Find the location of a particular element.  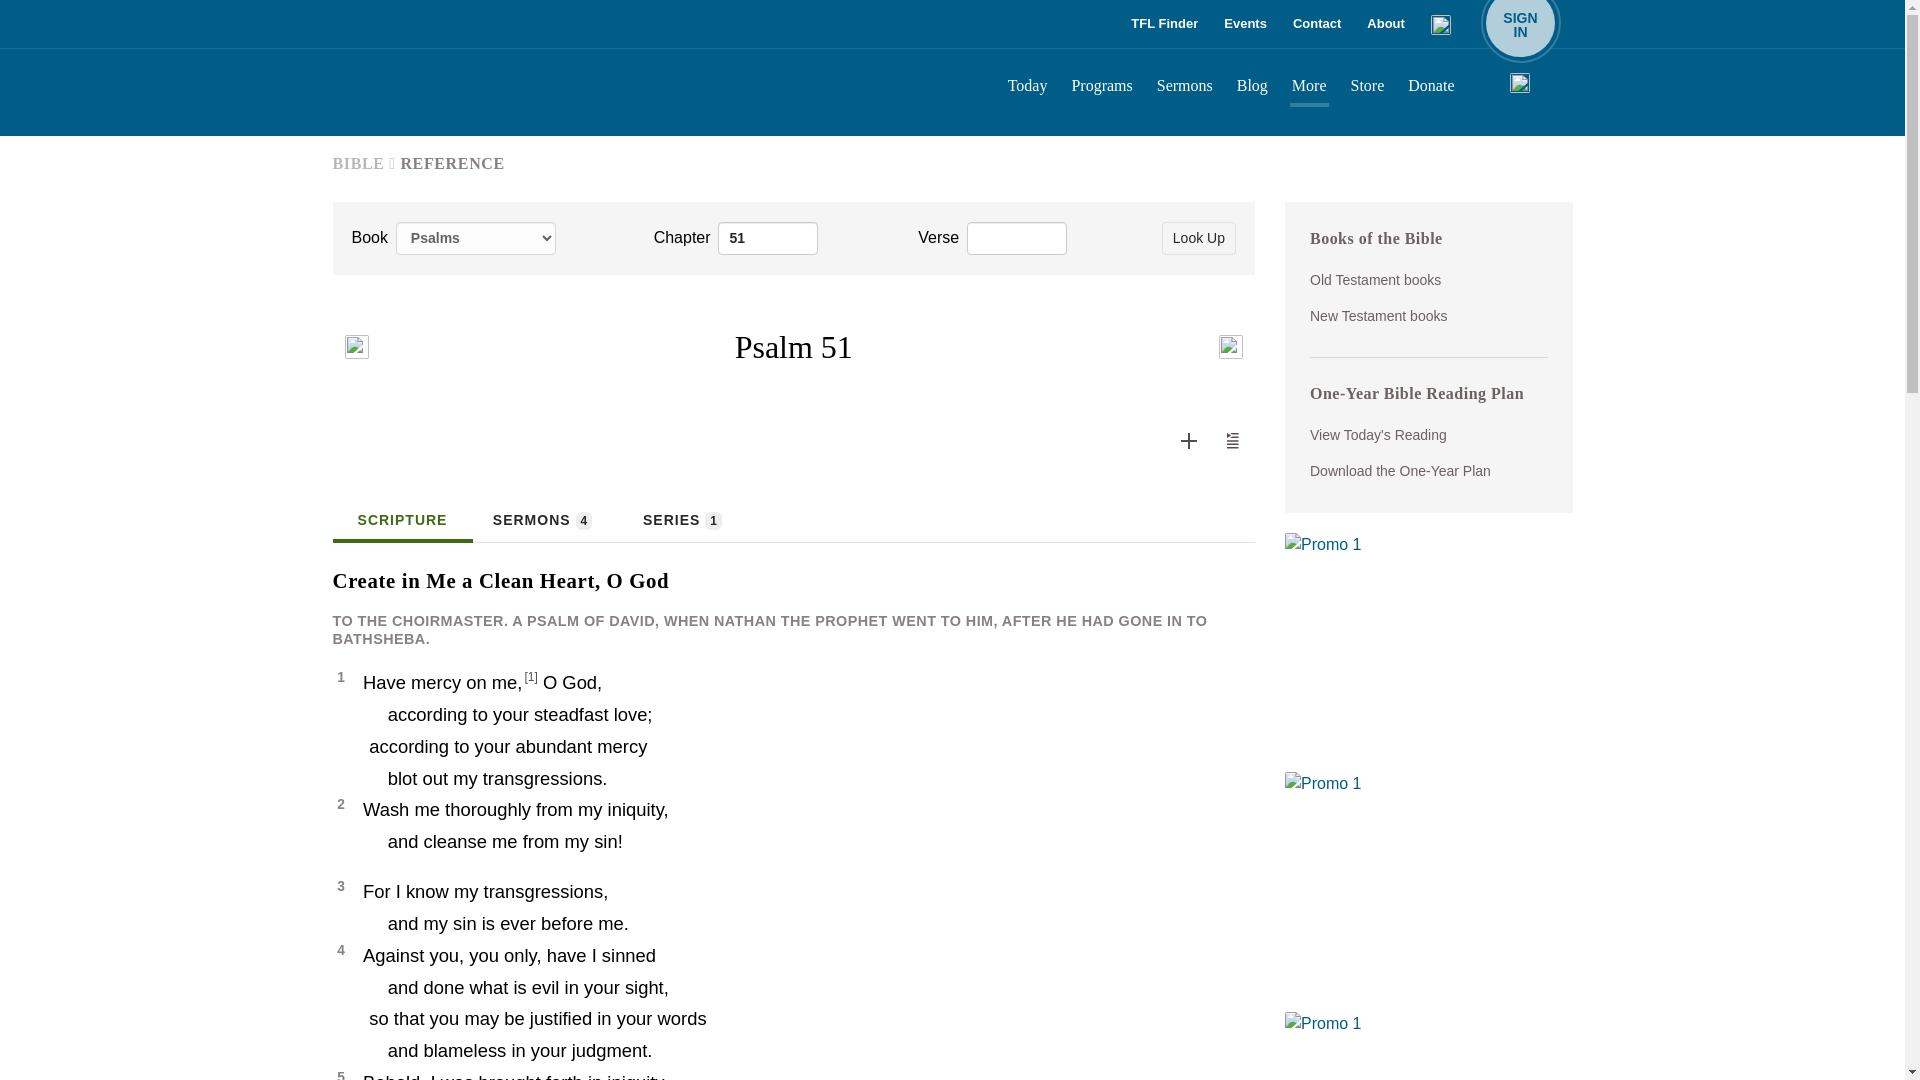

TFL Finder is located at coordinates (1164, 24).